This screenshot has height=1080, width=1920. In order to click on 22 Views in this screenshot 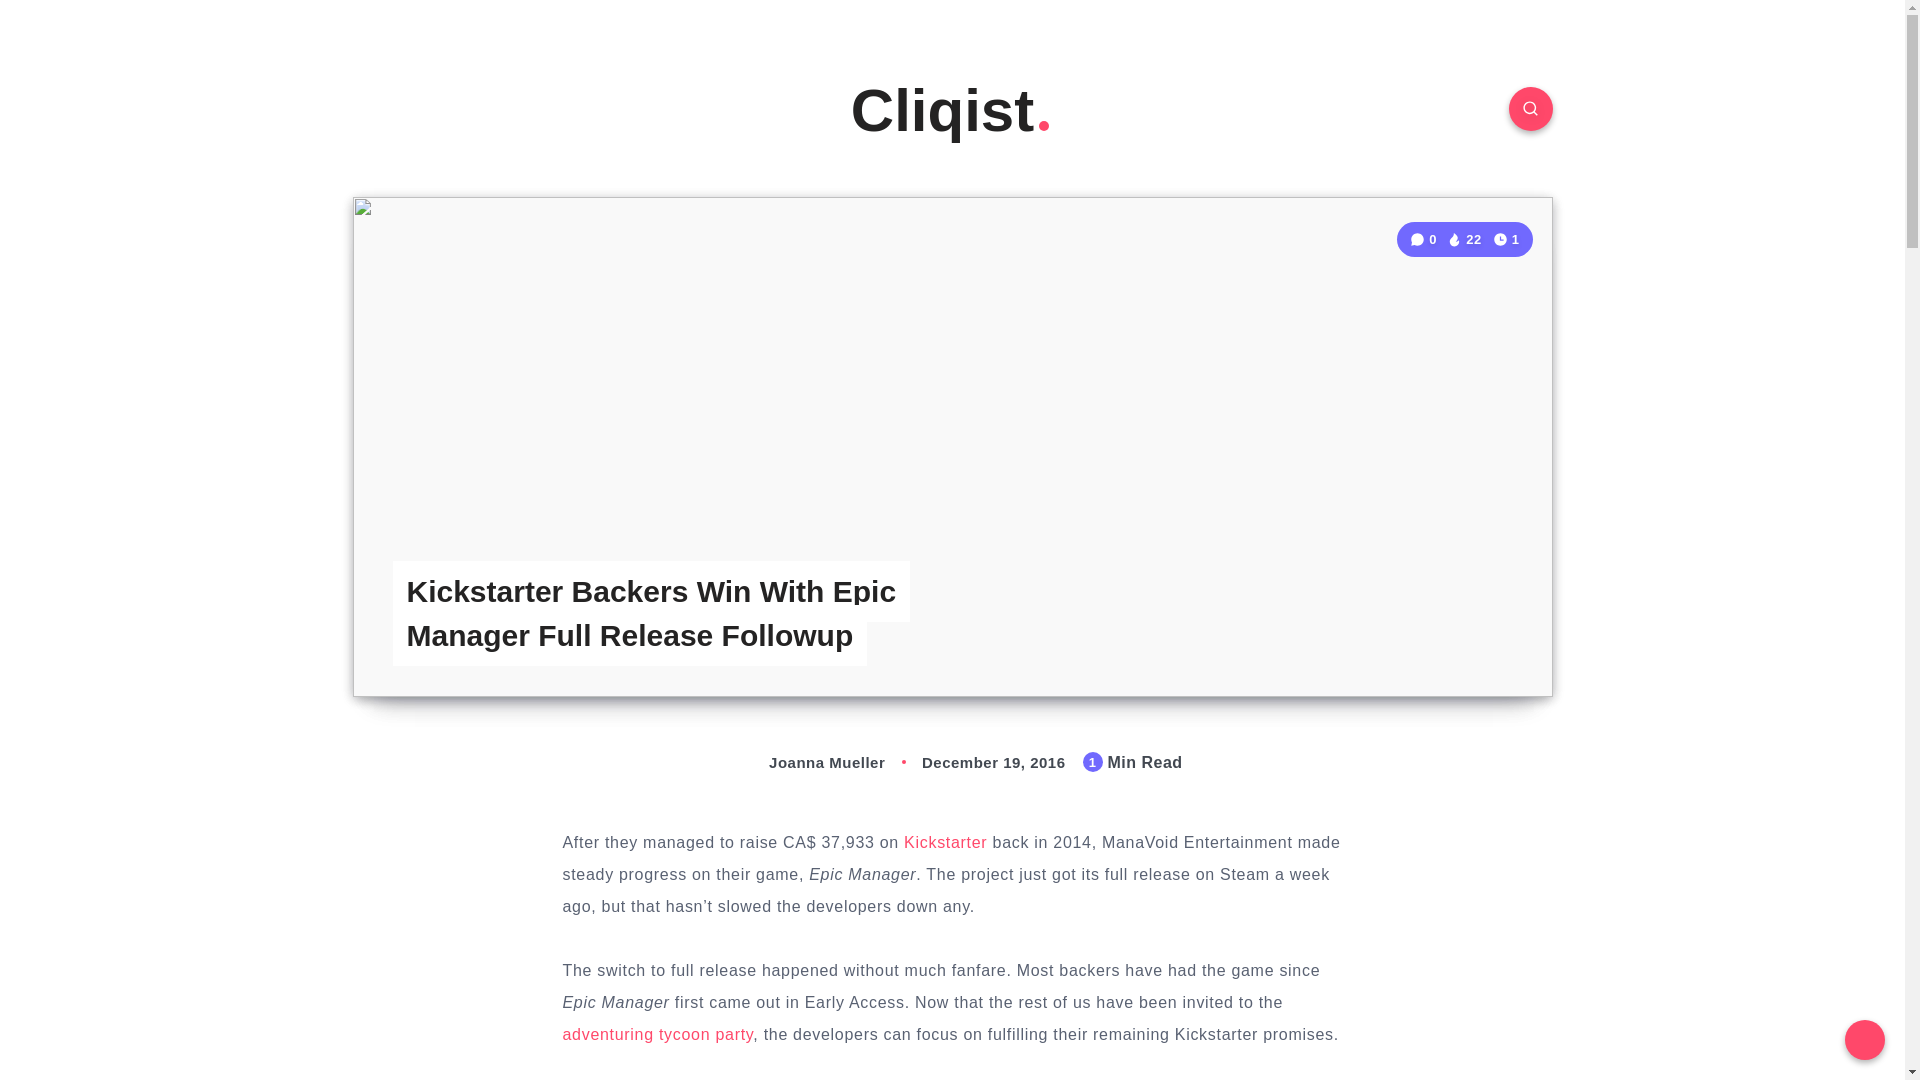, I will do `click(1464, 240)`.